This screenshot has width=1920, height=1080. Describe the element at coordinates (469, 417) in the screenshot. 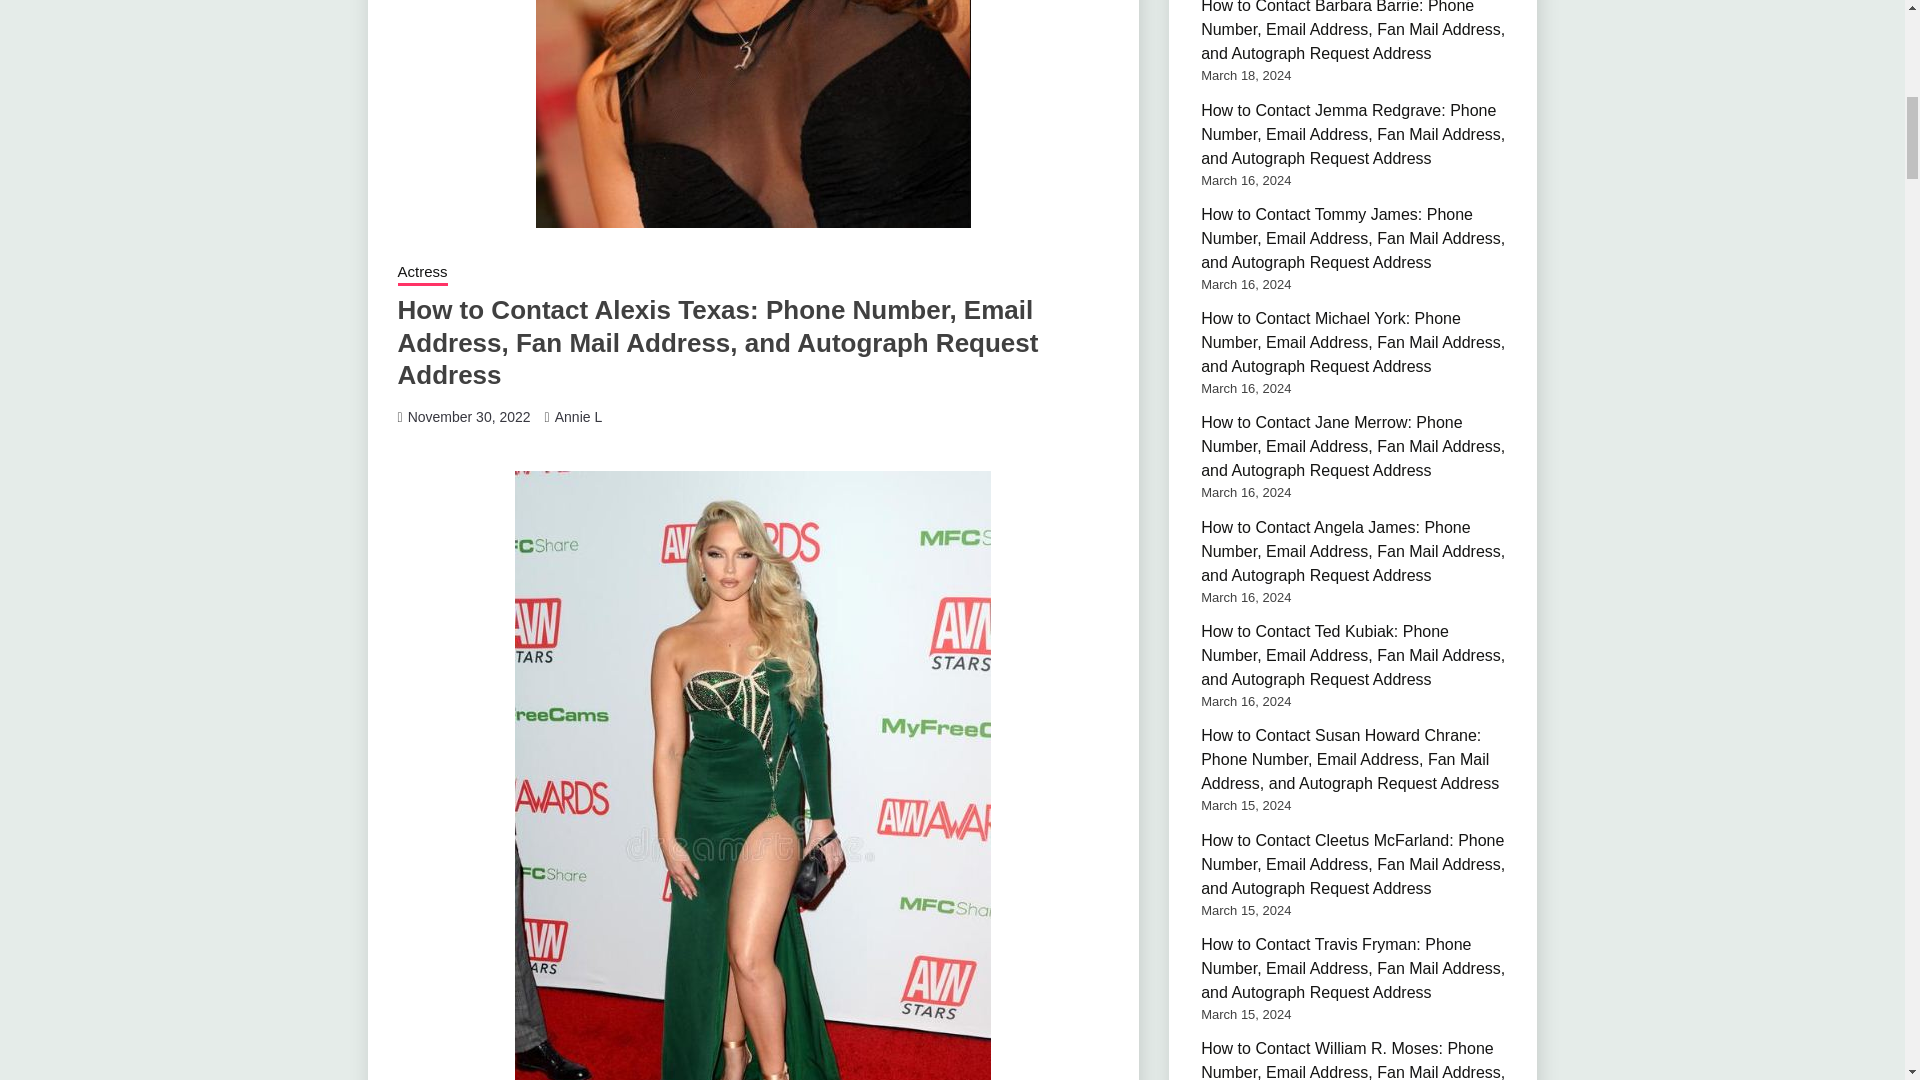

I see `November 30, 2022` at that location.